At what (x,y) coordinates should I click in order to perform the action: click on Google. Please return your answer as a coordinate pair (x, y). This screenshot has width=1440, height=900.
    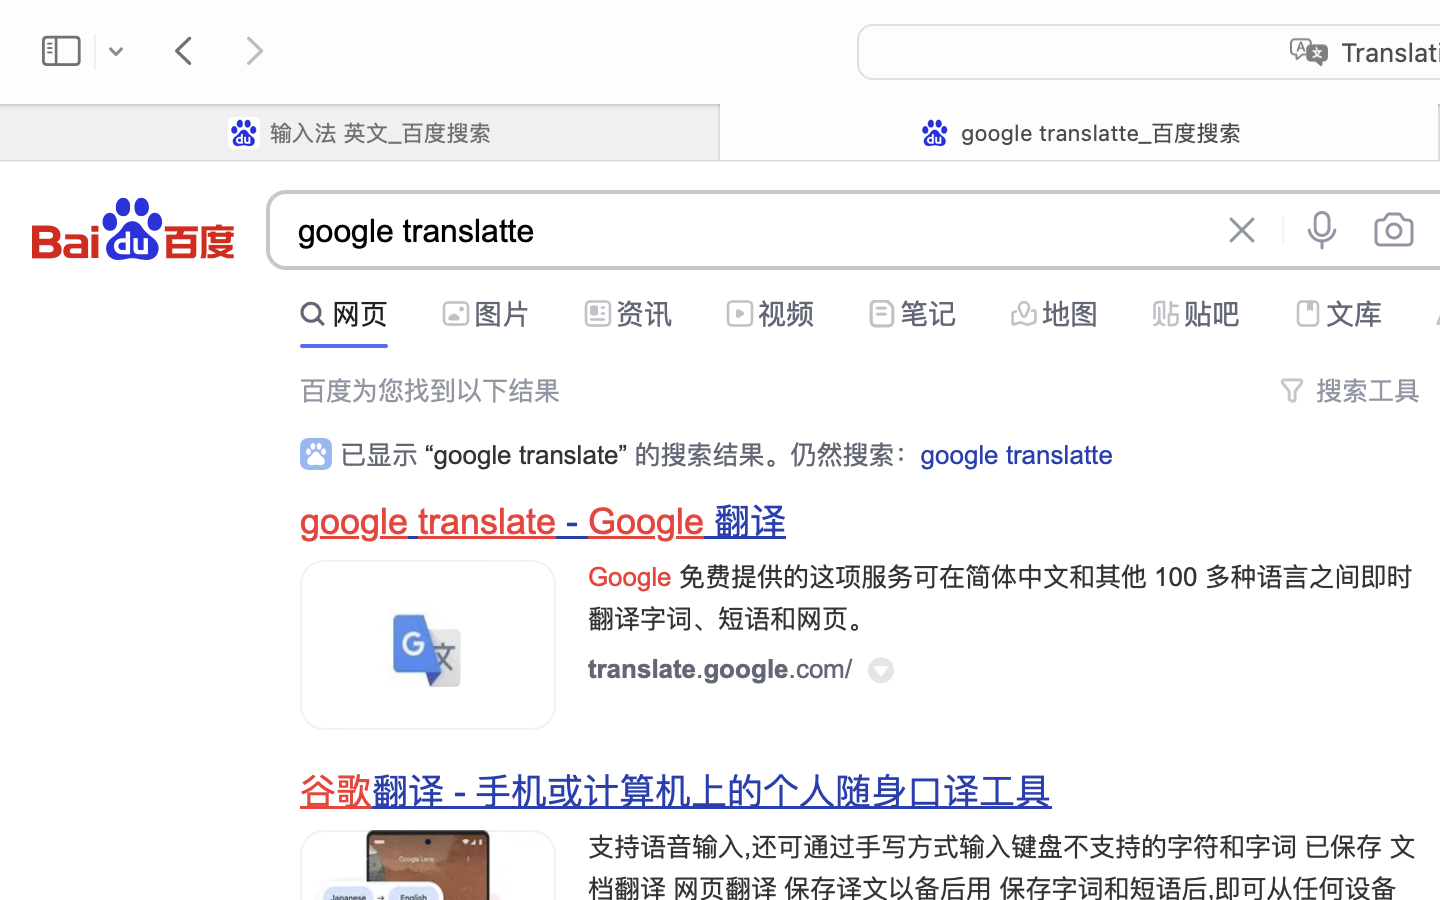
    Looking at the image, I should click on (647, 522).